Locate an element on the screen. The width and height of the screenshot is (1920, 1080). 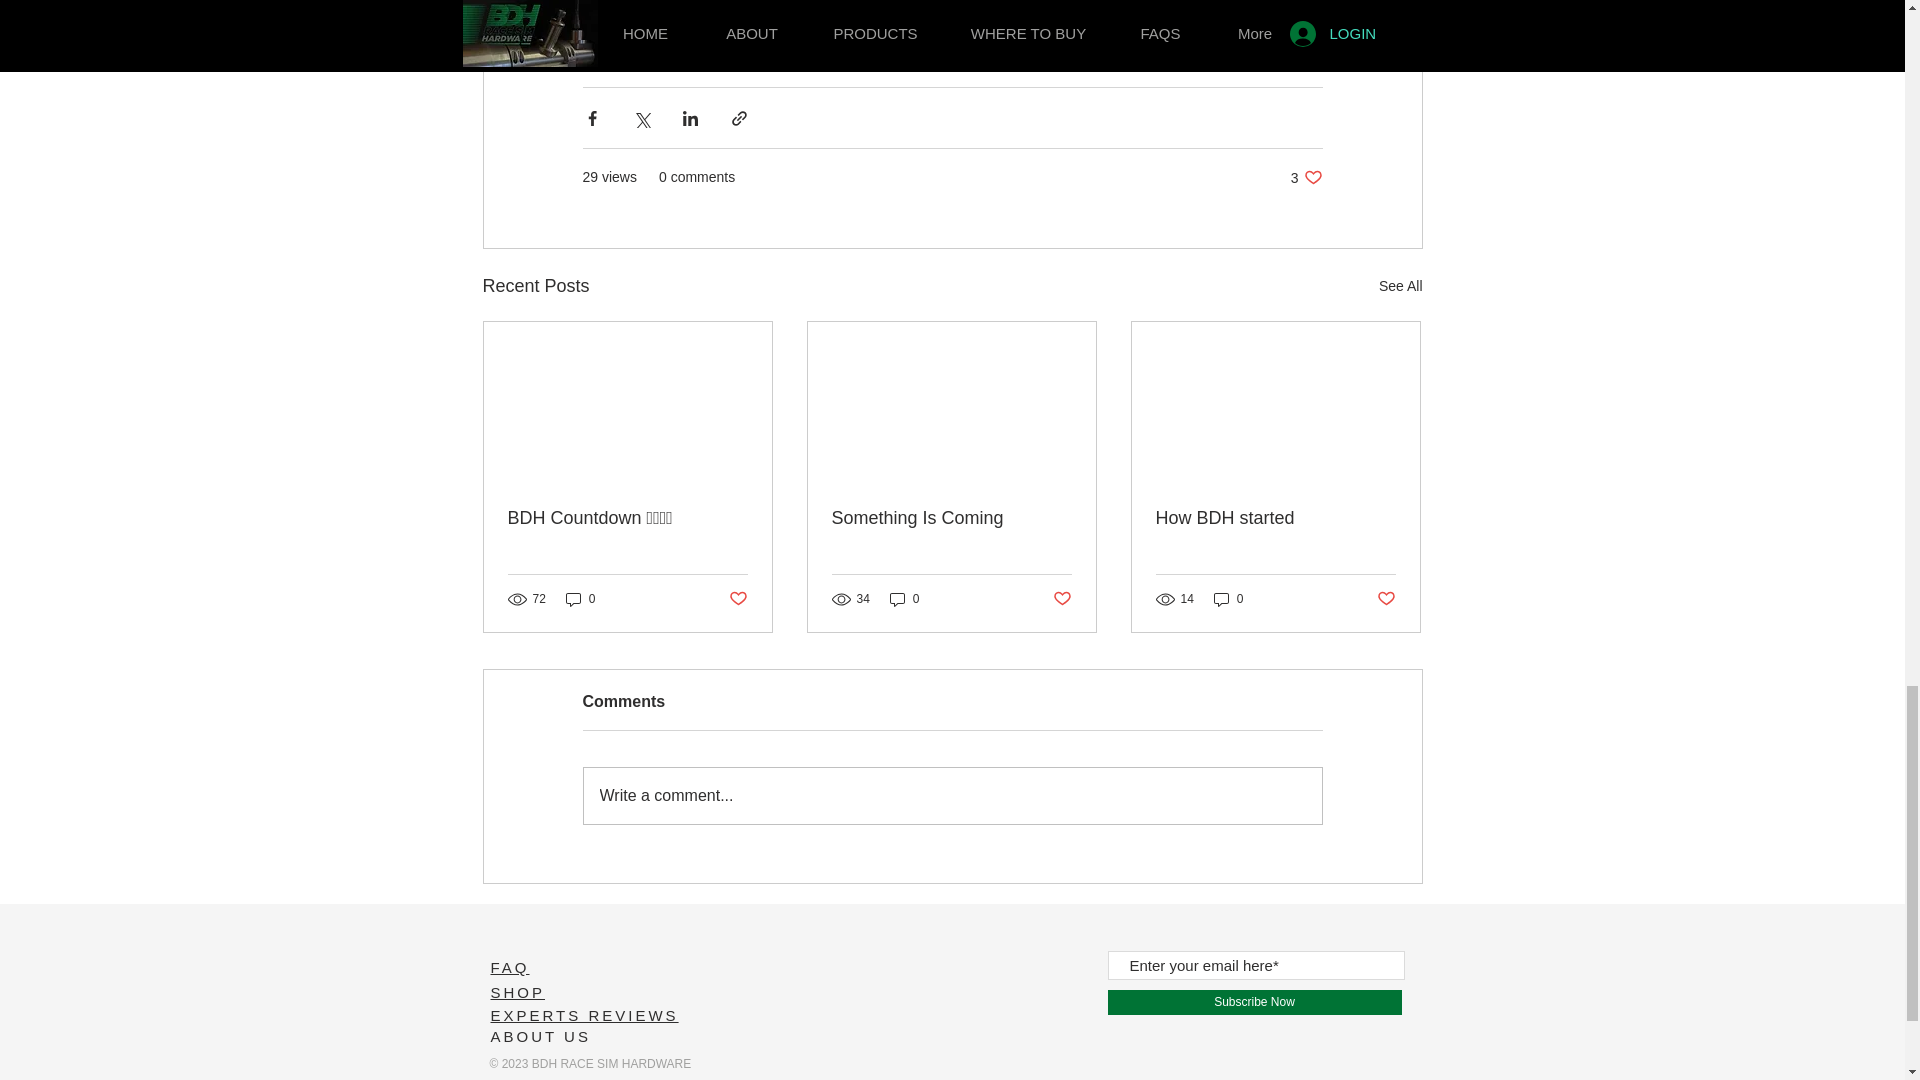
0 is located at coordinates (904, 599).